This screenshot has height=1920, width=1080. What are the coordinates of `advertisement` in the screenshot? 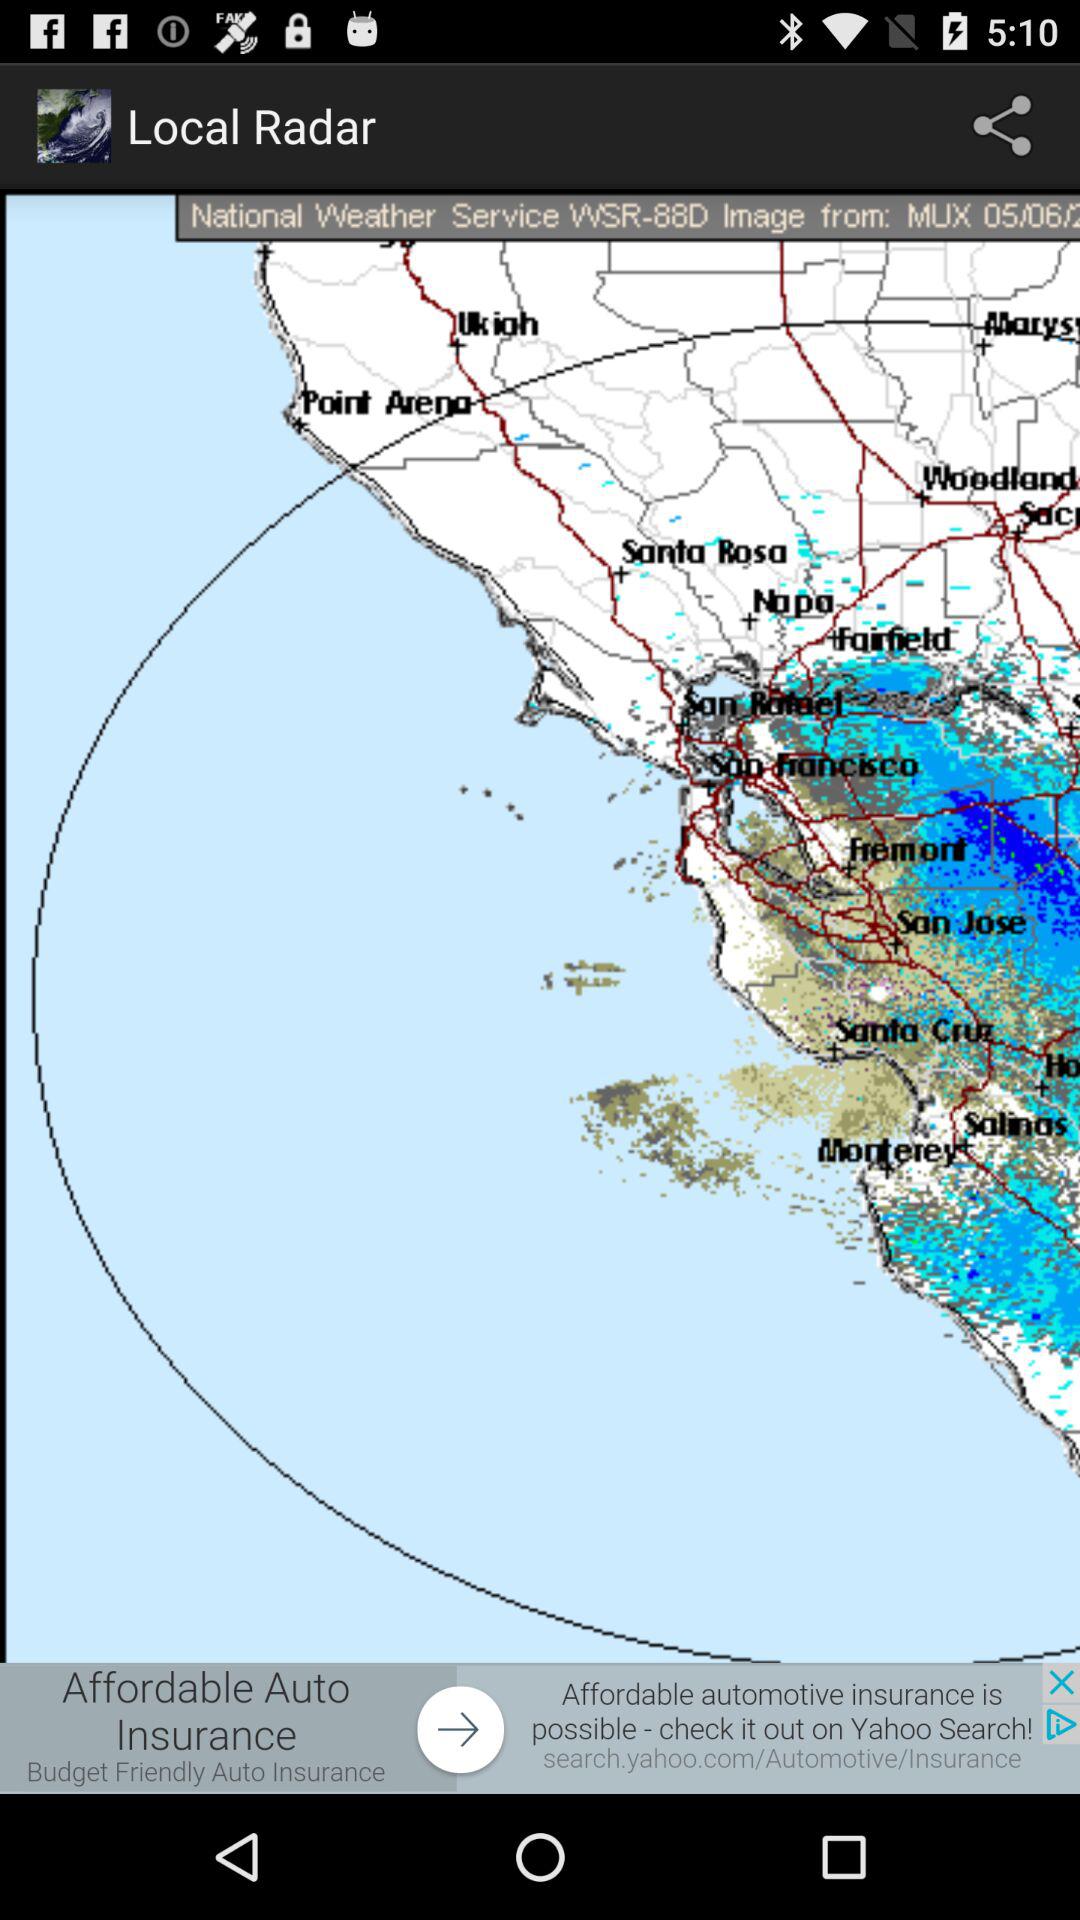 It's located at (540, 1728).